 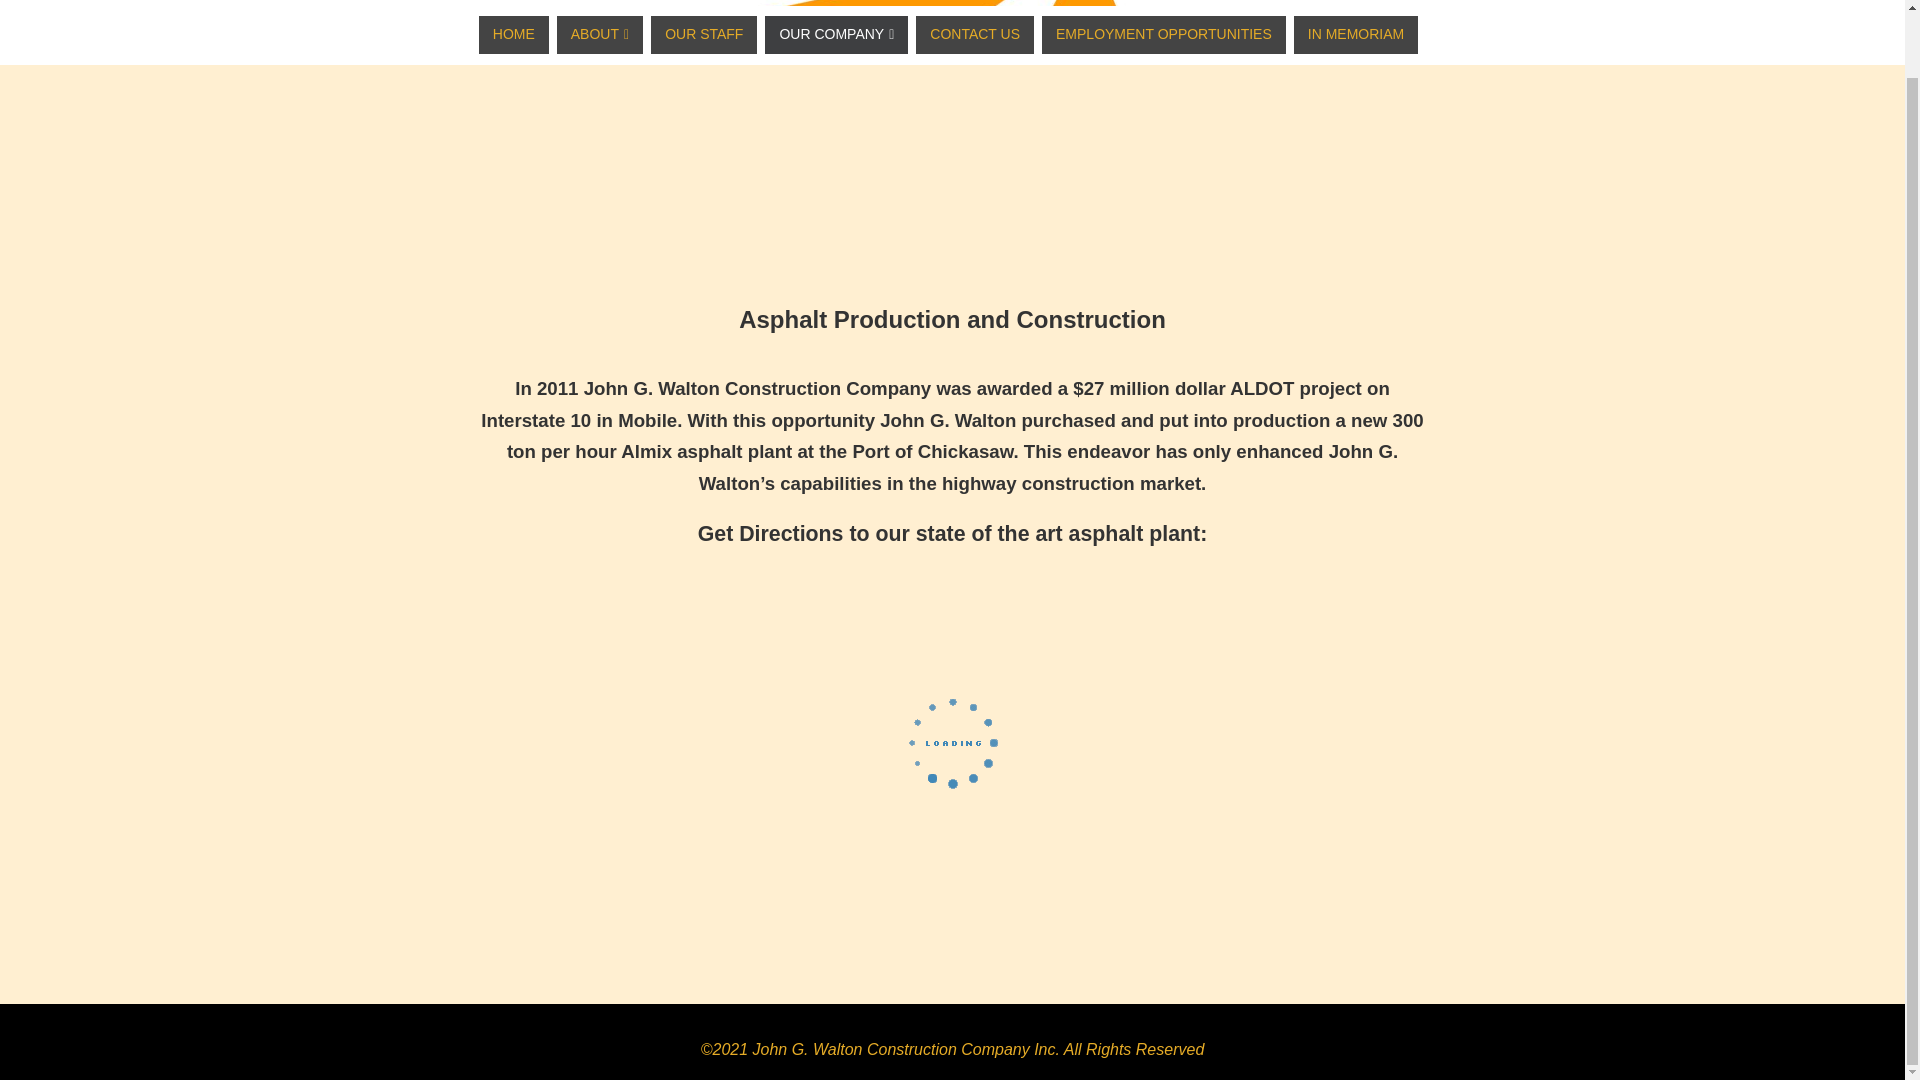 What do you see at coordinates (703, 35) in the screenshot?
I see `OUR STAFF` at bounding box center [703, 35].